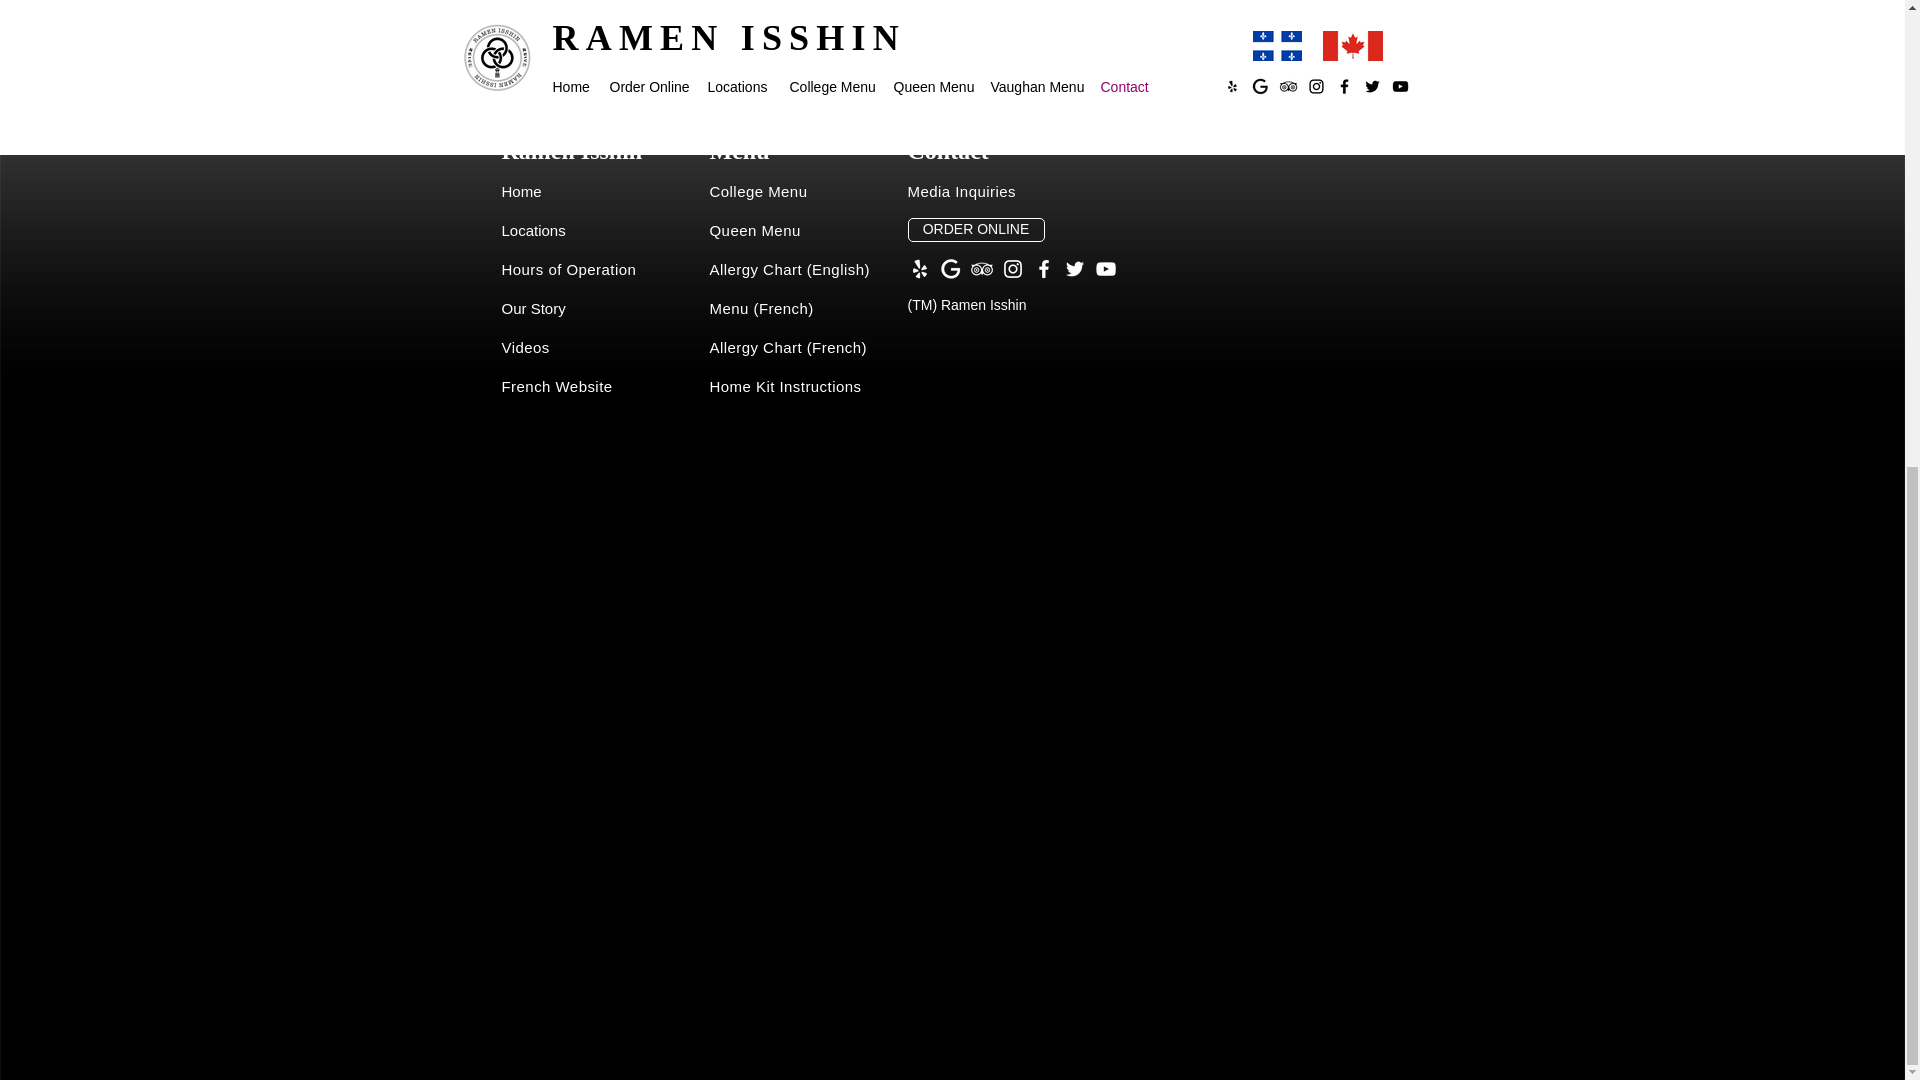 This screenshot has width=1920, height=1080. What do you see at coordinates (534, 230) in the screenshot?
I see `Locations` at bounding box center [534, 230].